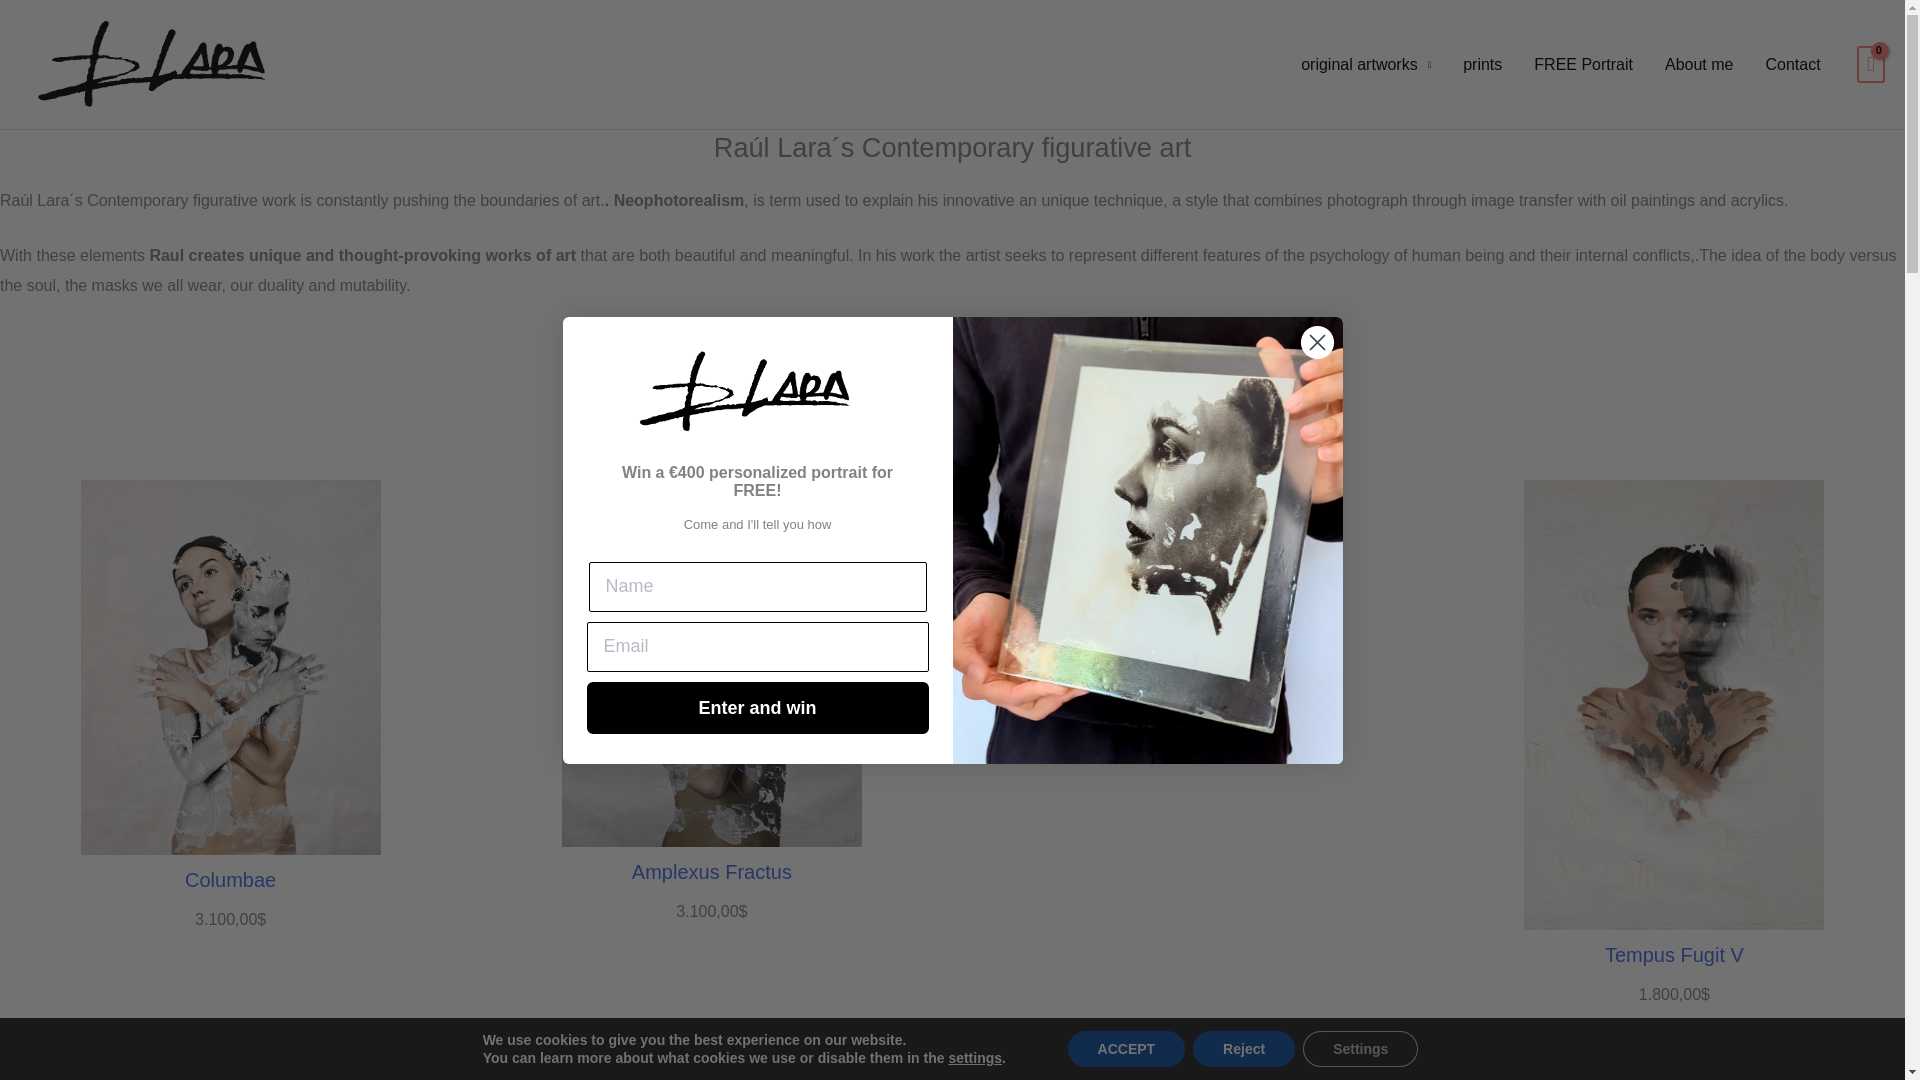 This screenshot has width=1920, height=1080. I want to click on Watch all artworks, so click(952, 442).